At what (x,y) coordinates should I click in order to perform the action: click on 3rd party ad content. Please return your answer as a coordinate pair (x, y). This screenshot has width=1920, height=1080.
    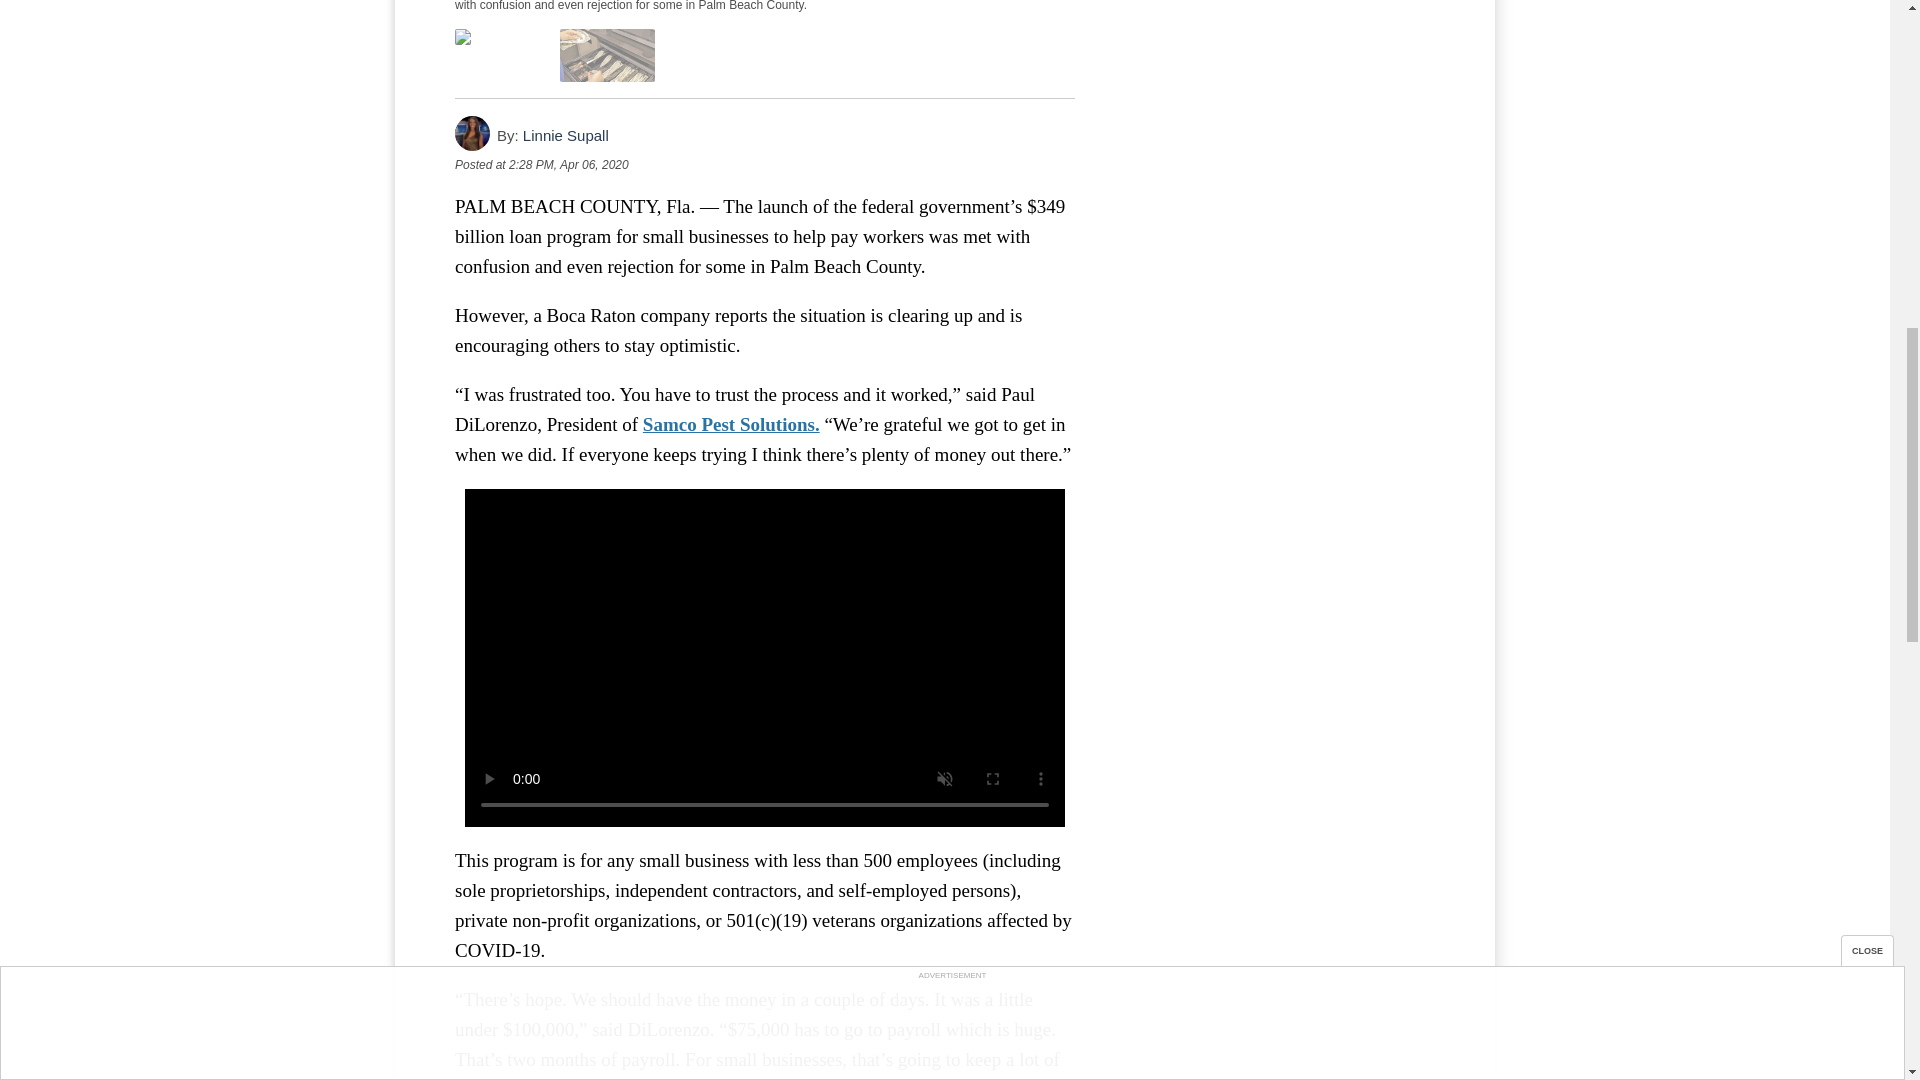
    Looking at the image, I should click on (1284, 76).